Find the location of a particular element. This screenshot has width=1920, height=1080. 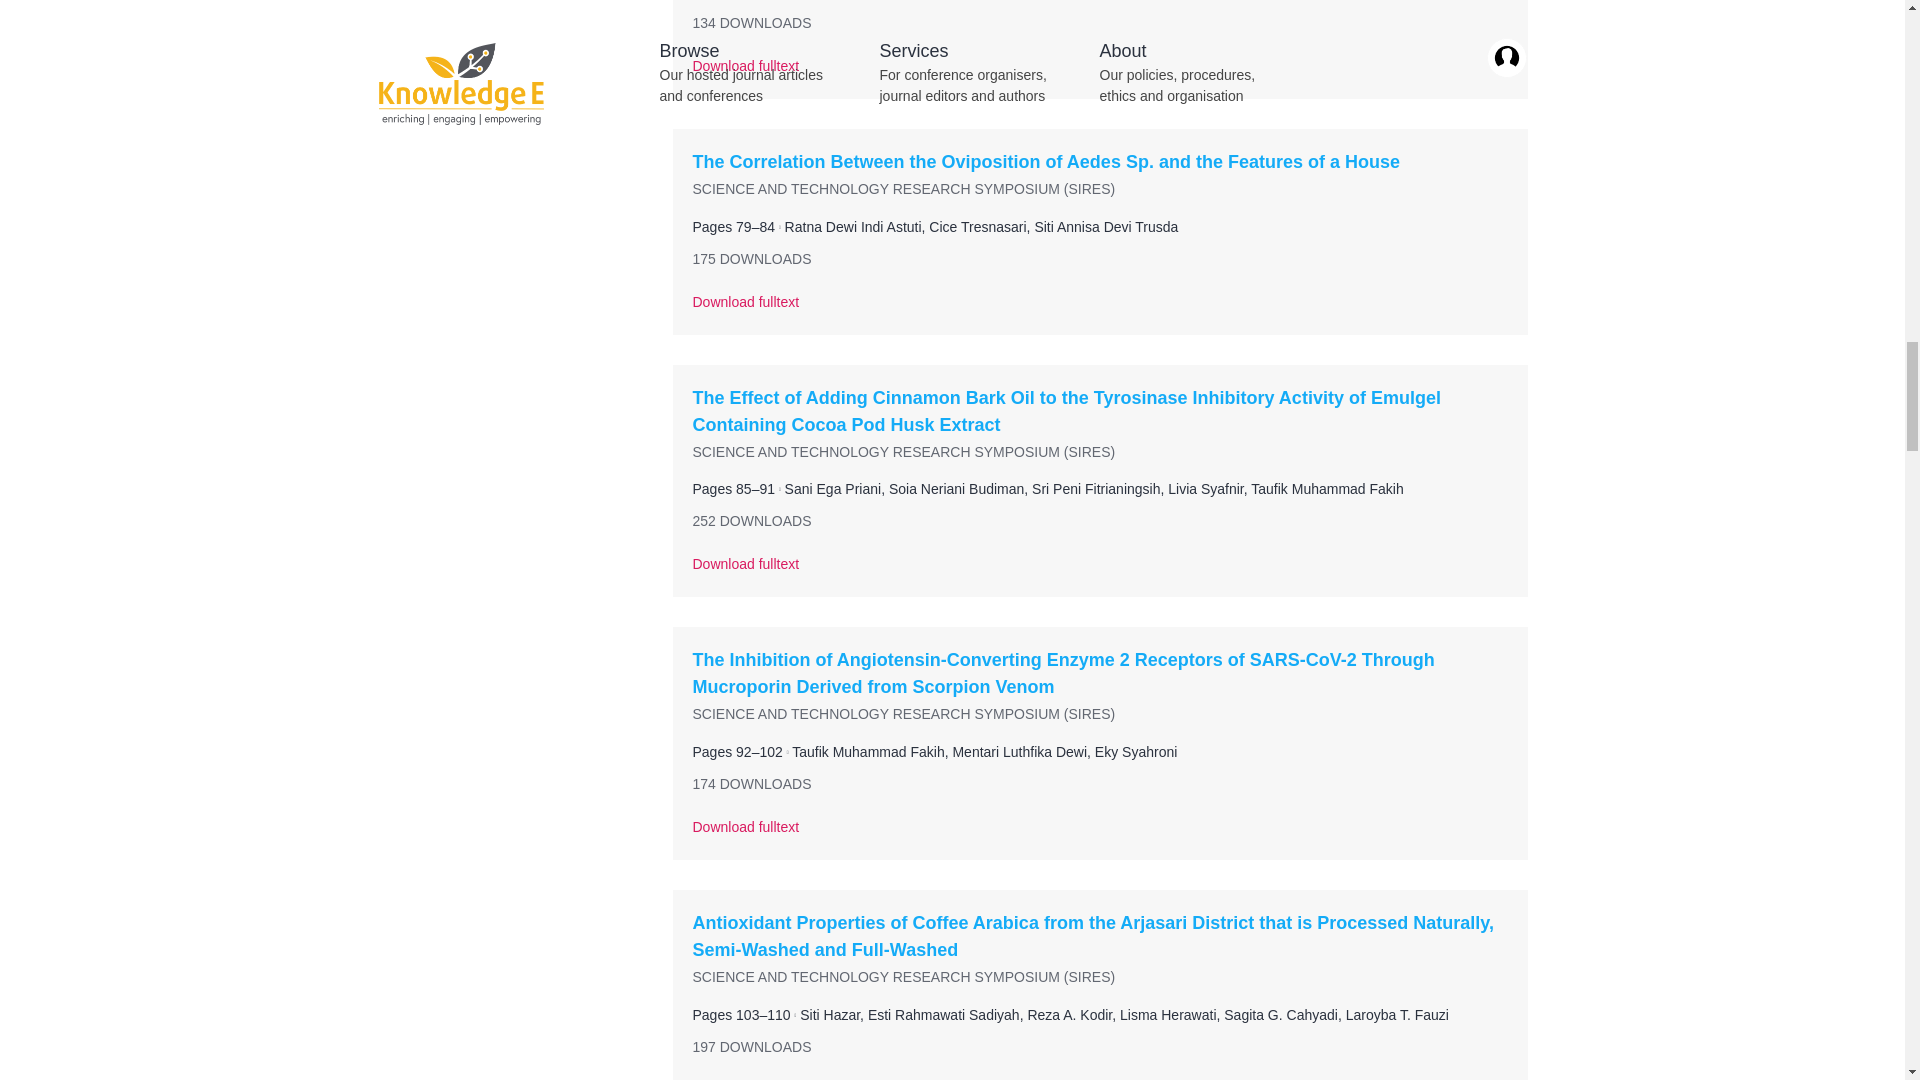

Download fulltext is located at coordinates (1099, 573).